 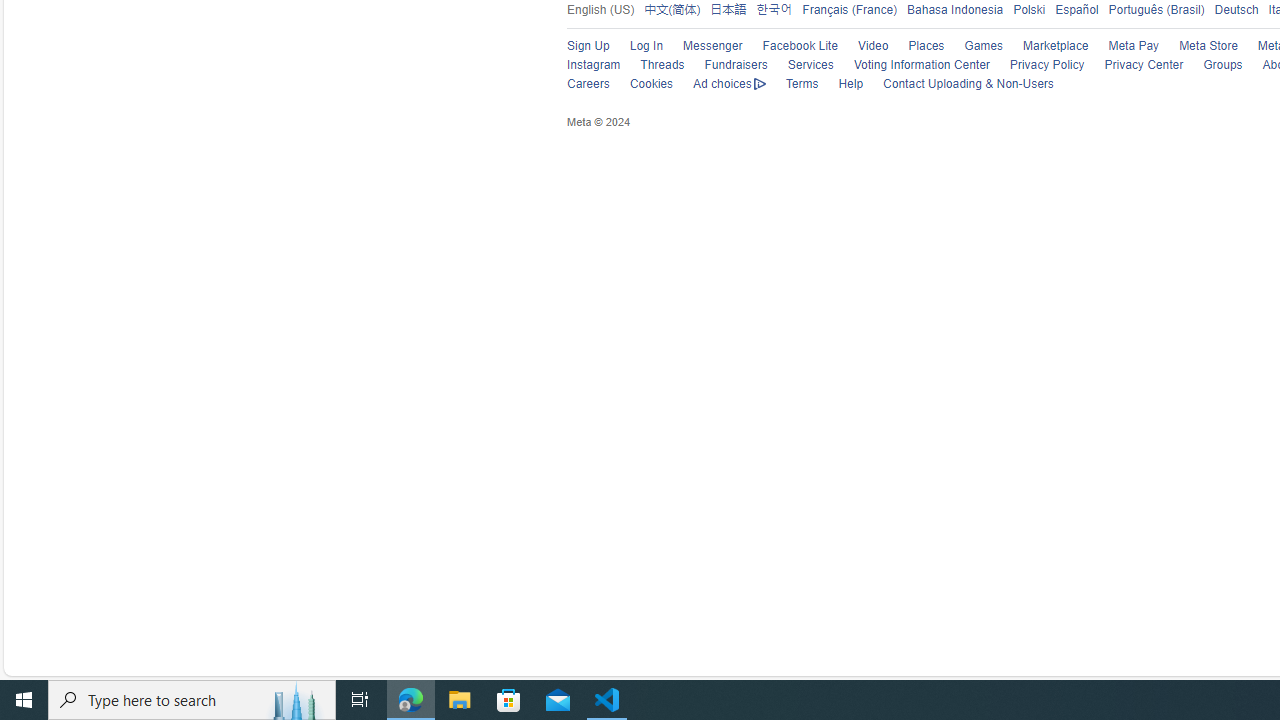 What do you see at coordinates (652, 66) in the screenshot?
I see `Threads` at bounding box center [652, 66].